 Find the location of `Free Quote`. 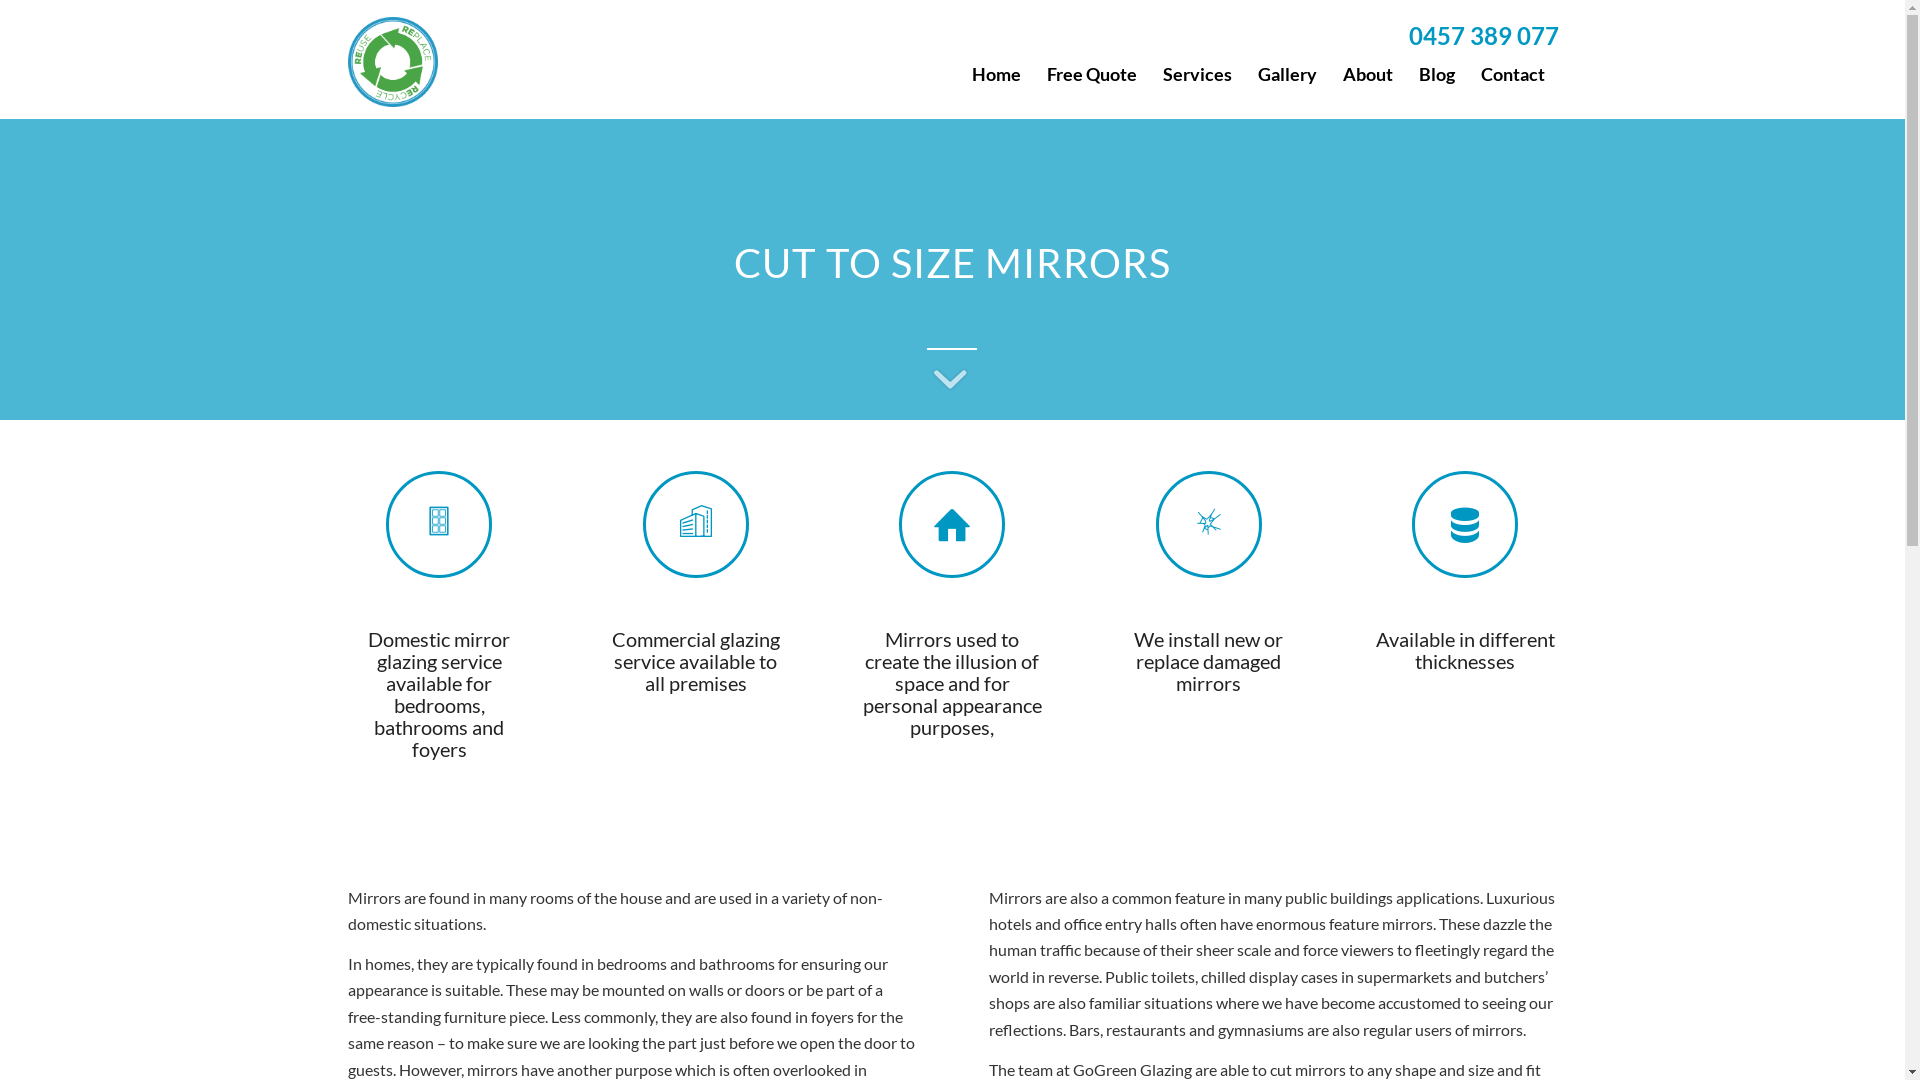

Free Quote is located at coordinates (1092, 74).